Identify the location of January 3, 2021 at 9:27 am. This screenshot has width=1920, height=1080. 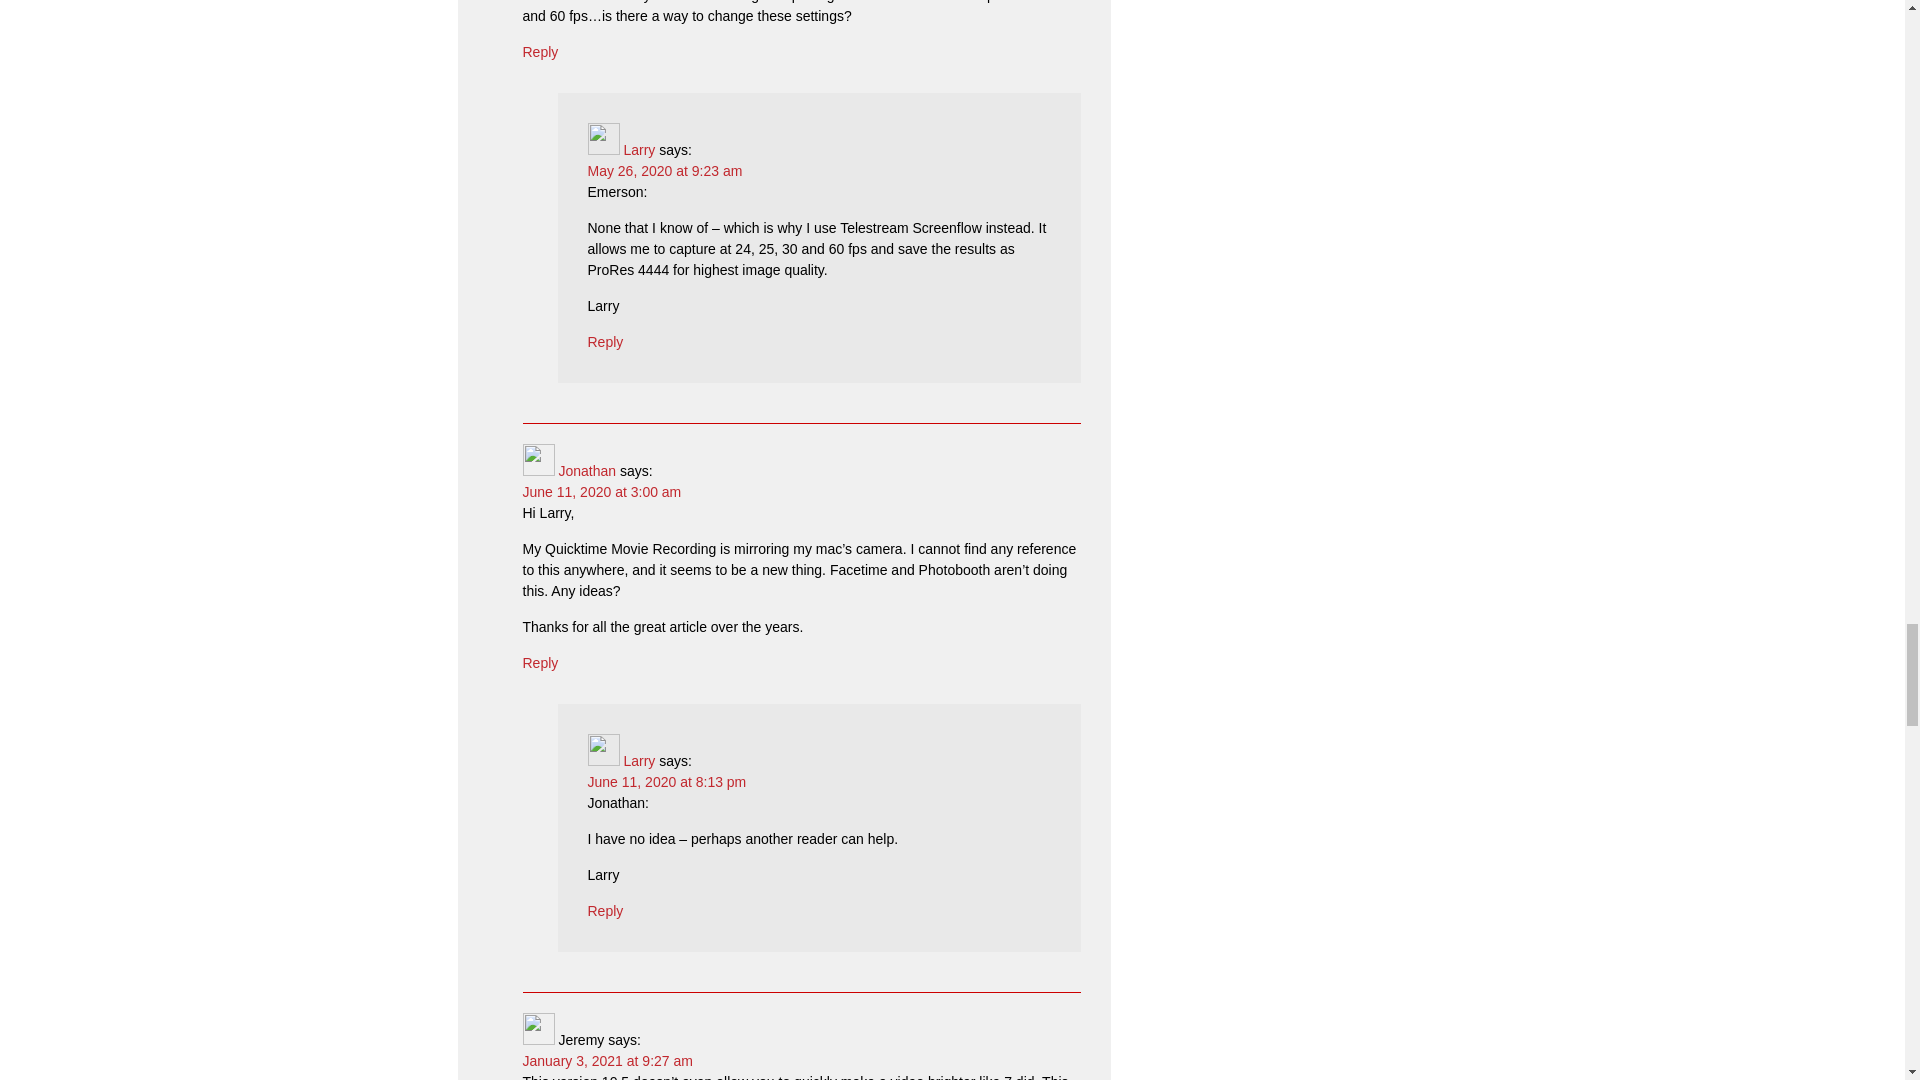
(606, 1061).